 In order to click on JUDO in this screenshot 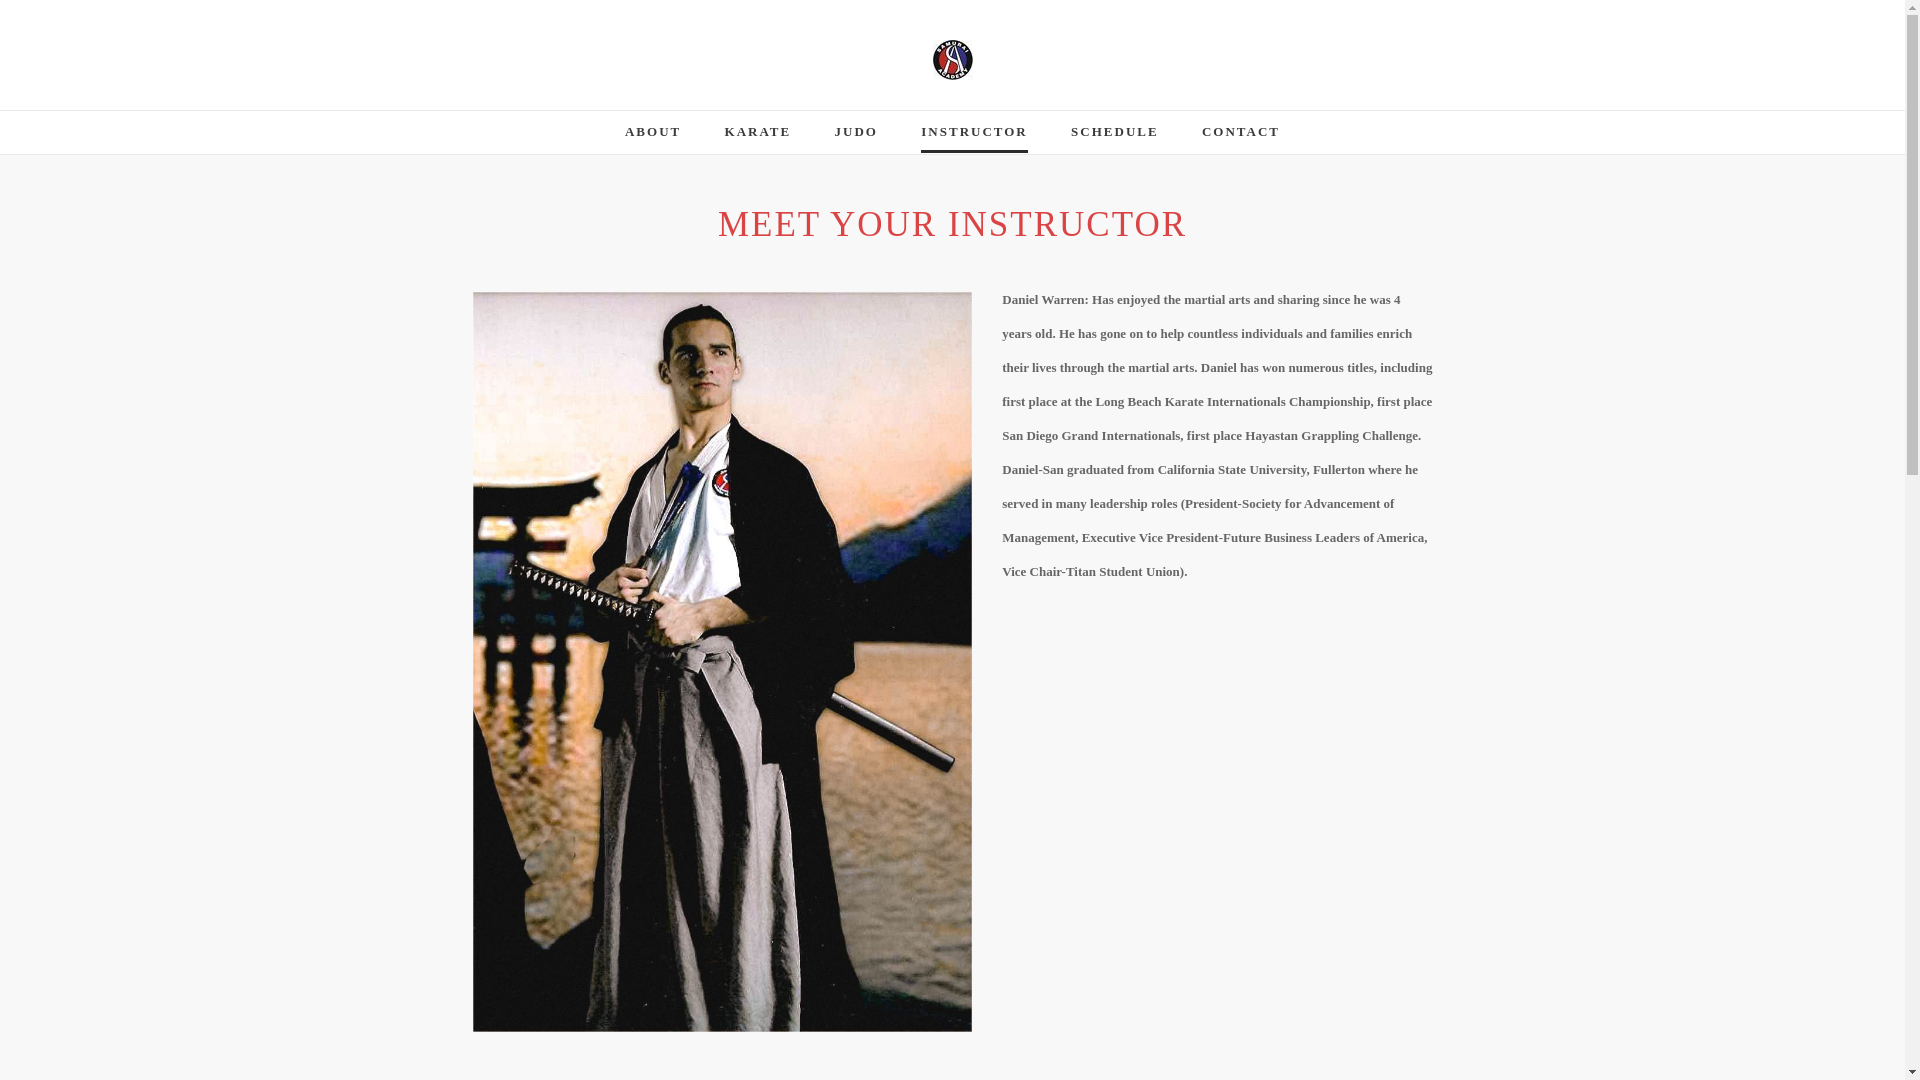, I will do `click(856, 138)`.